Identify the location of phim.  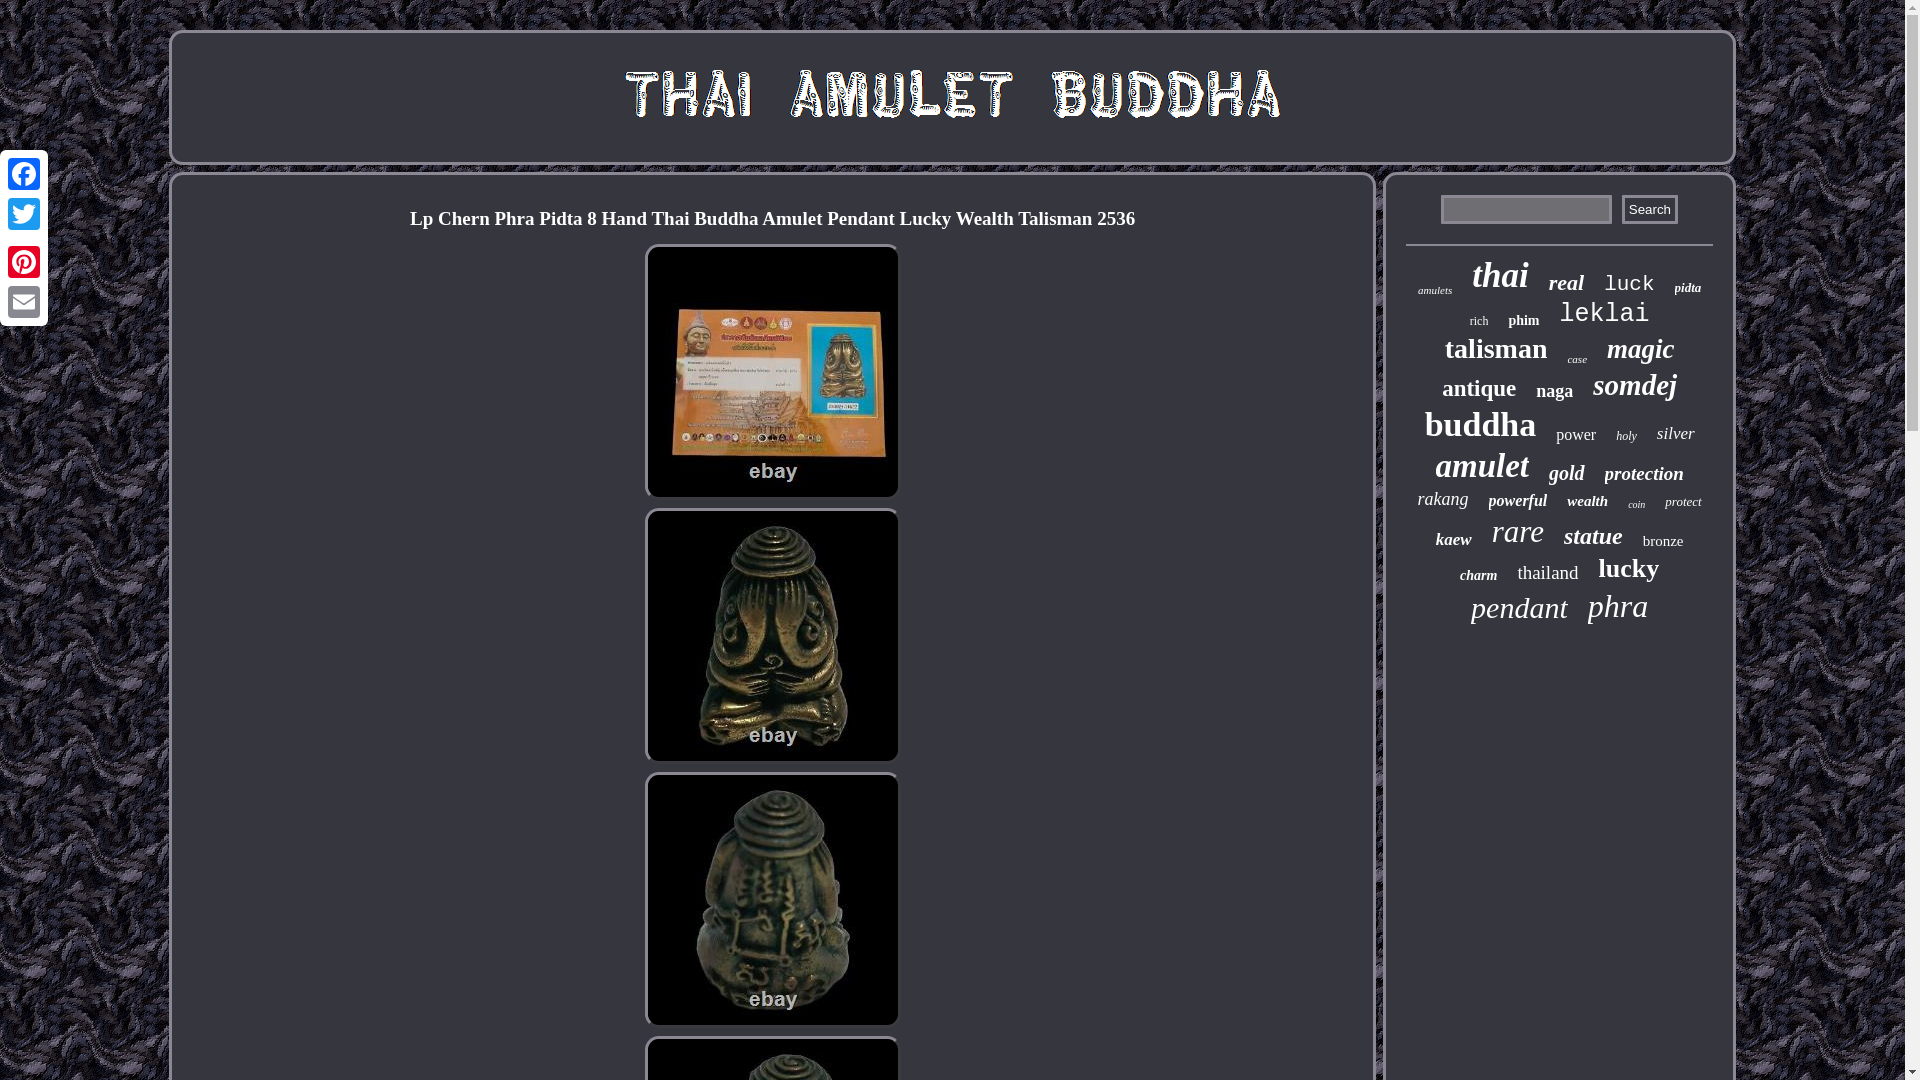
(1523, 321).